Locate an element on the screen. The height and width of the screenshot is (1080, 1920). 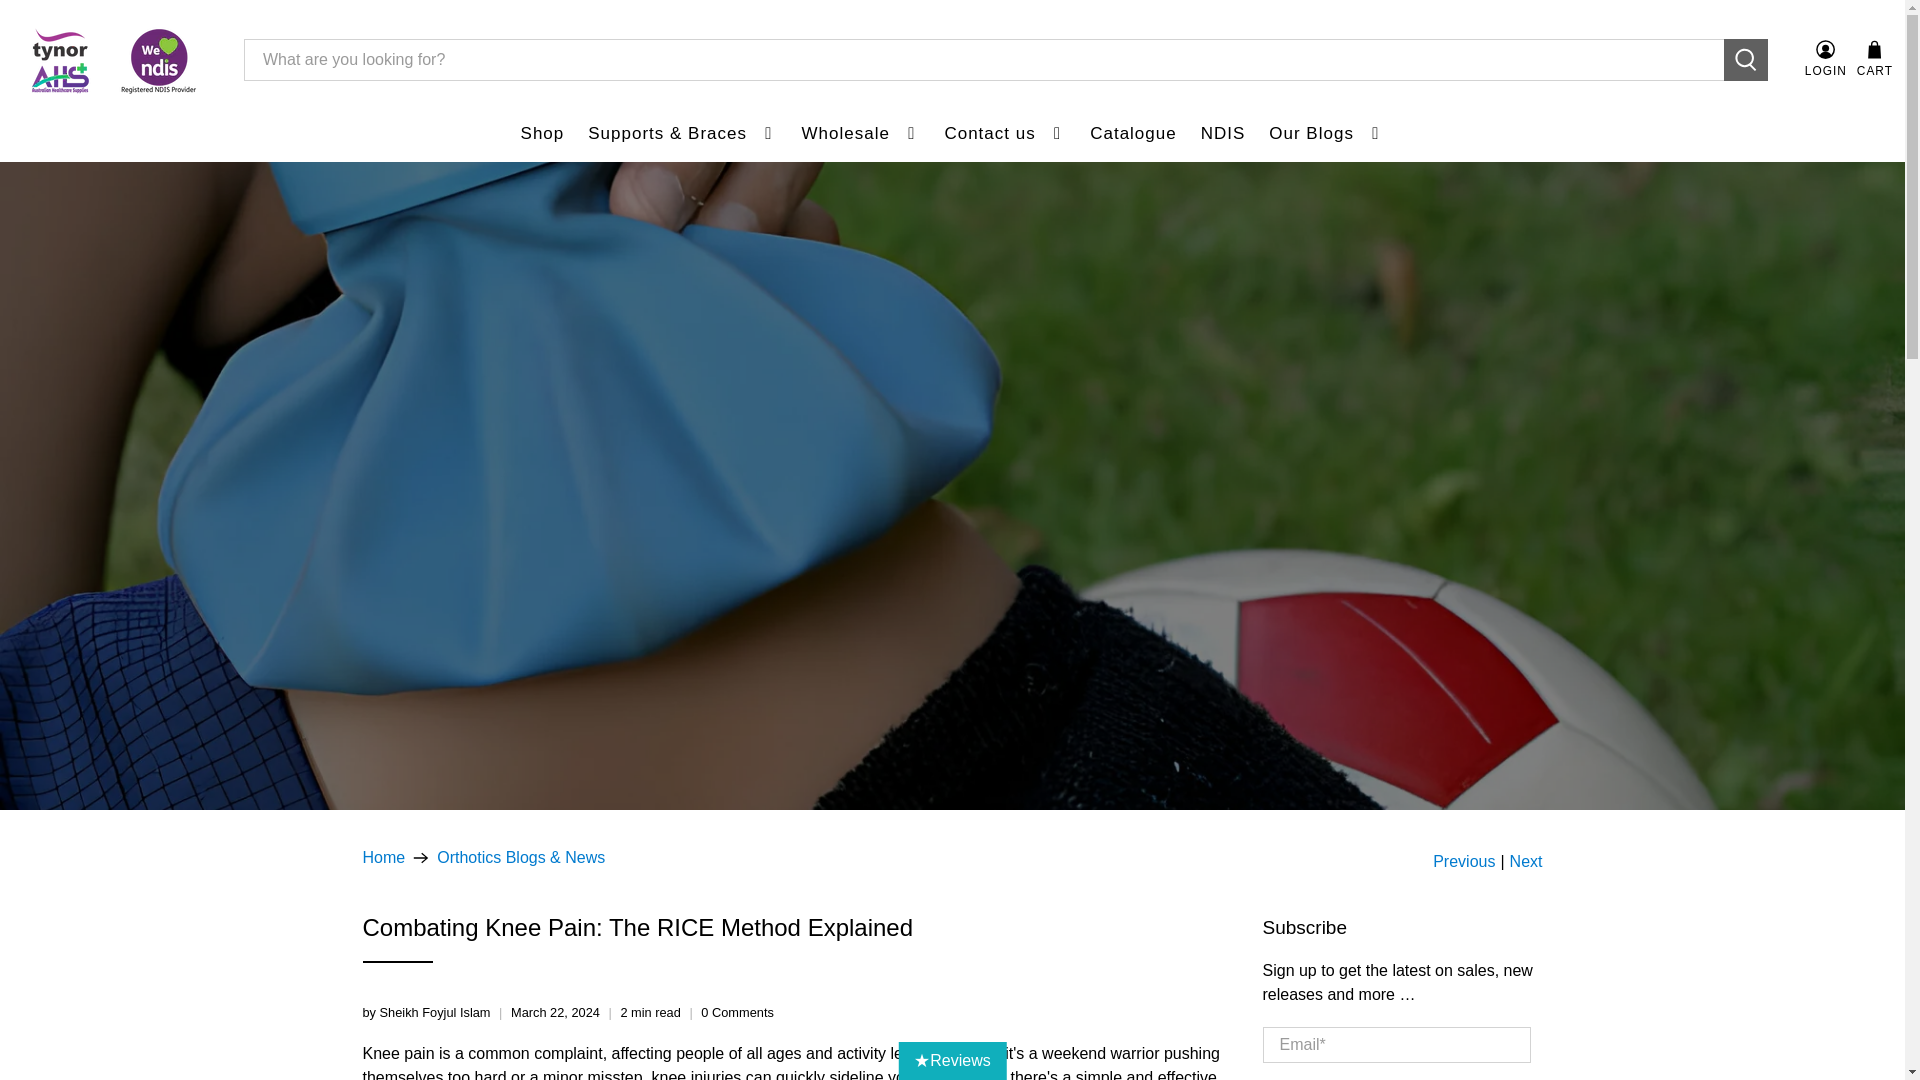
NDIS is located at coordinates (1222, 134).